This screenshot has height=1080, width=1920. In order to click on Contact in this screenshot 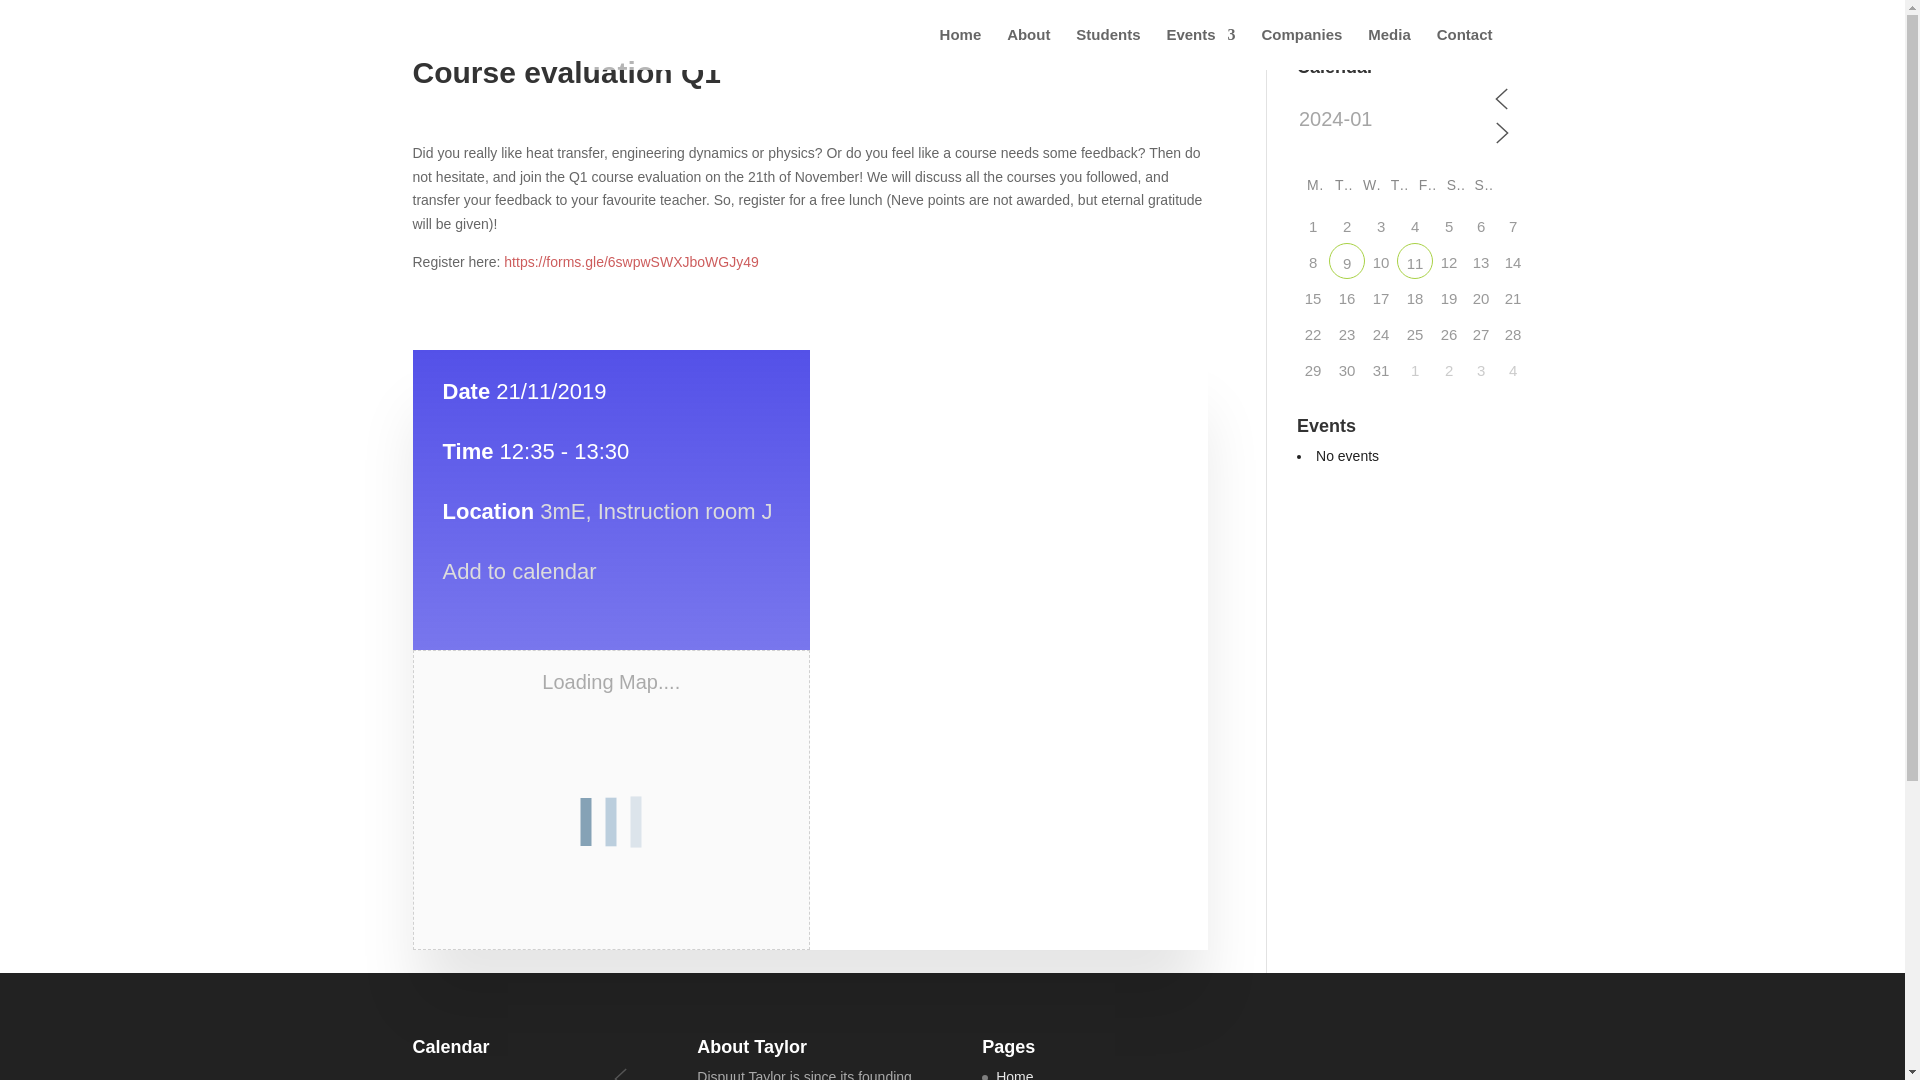, I will do `click(1464, 49)`.